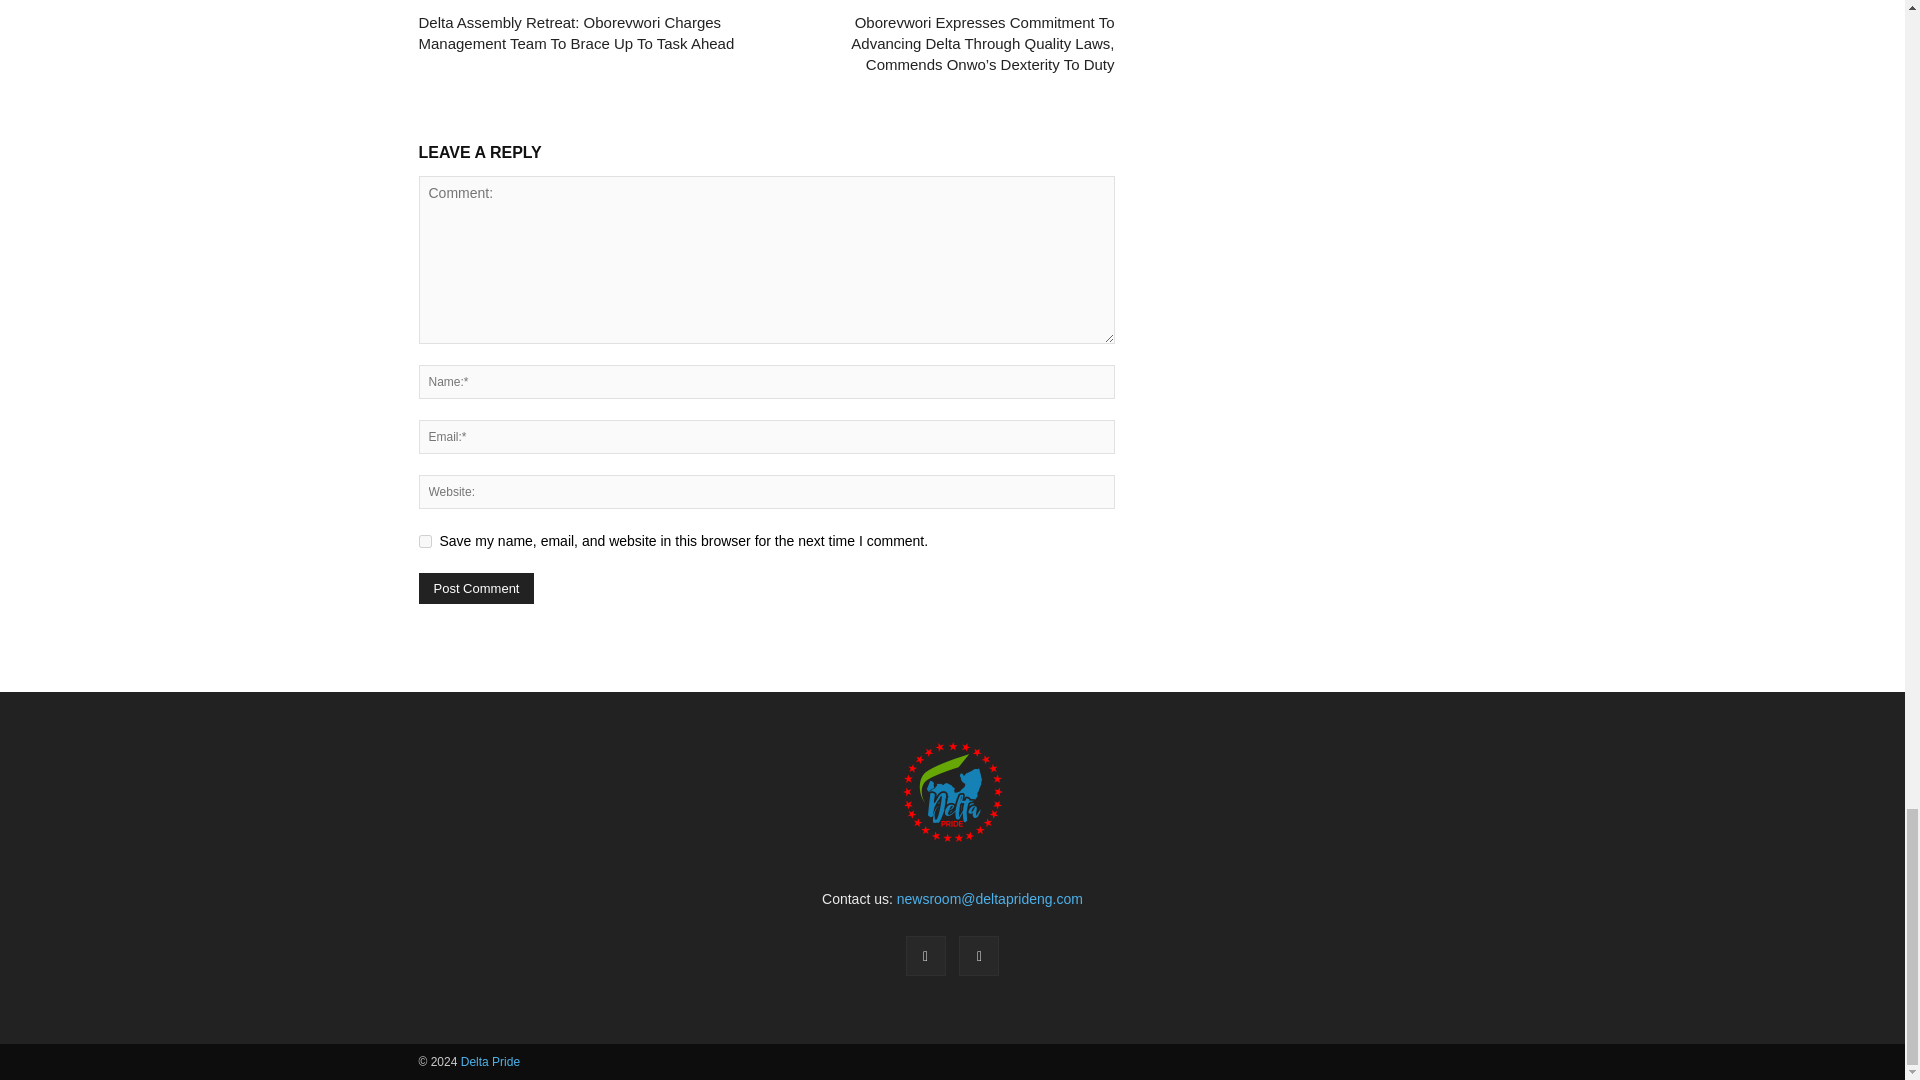 The width and height of the screenshot is (1920, 1080). I want to click on Twitter, so click(978, 956).